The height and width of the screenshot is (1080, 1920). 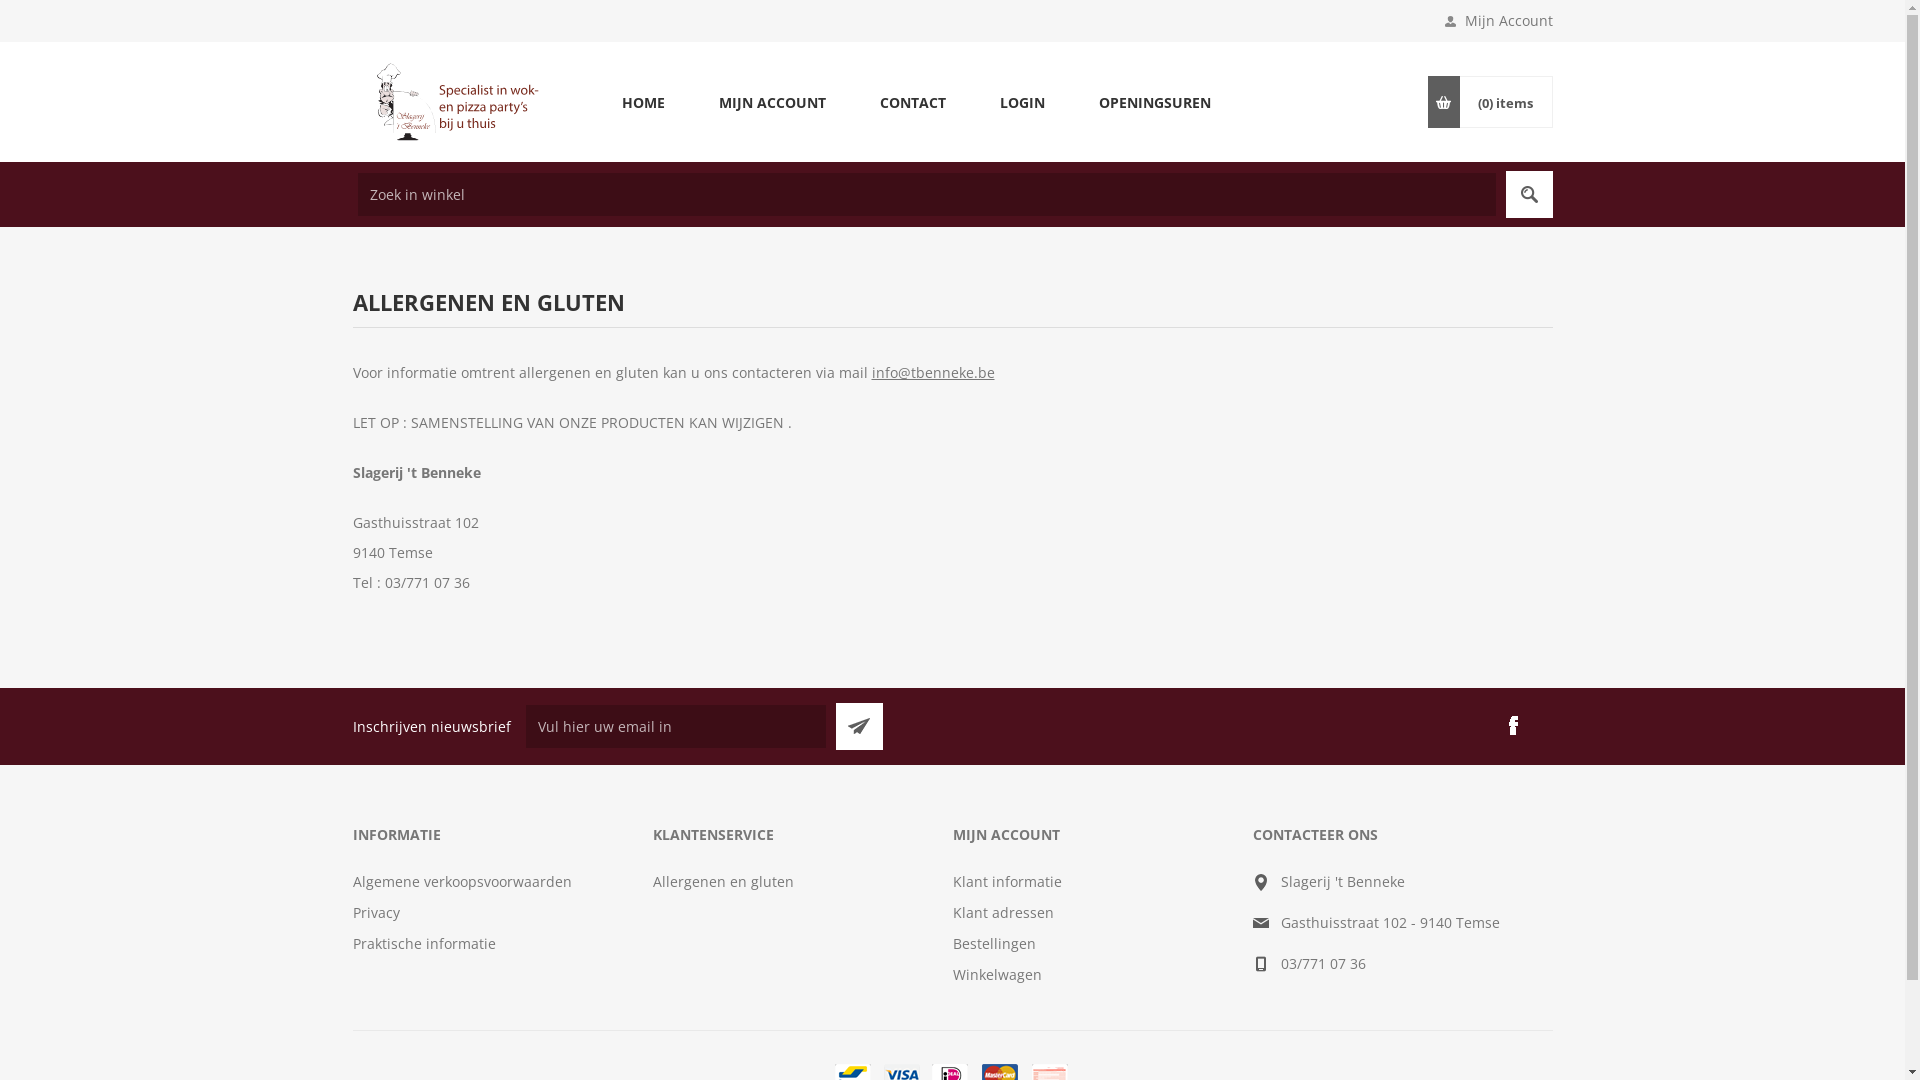 I want to click on Allergenen en gluten, so click(x=722, y=882).